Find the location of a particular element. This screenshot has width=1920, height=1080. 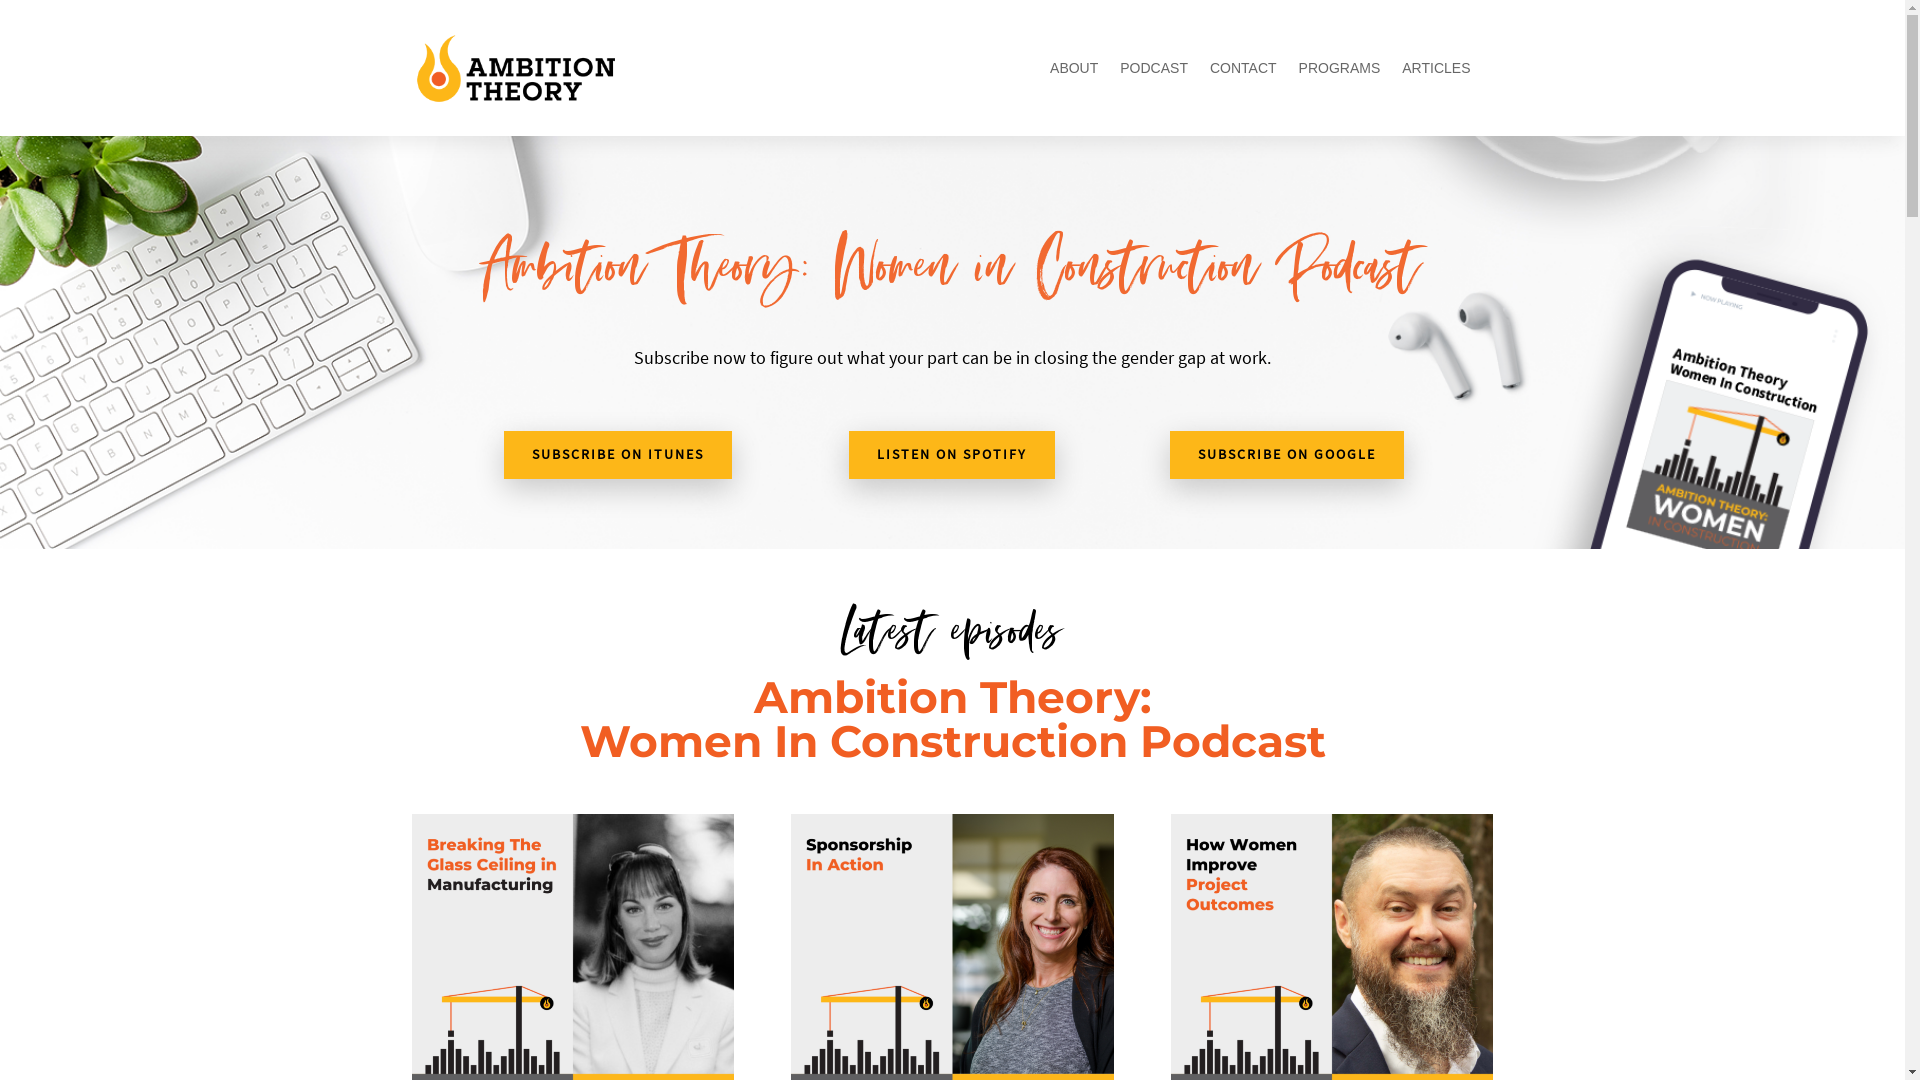

LISTEN ON SPOTIFY is located at coordinates (952, 455).